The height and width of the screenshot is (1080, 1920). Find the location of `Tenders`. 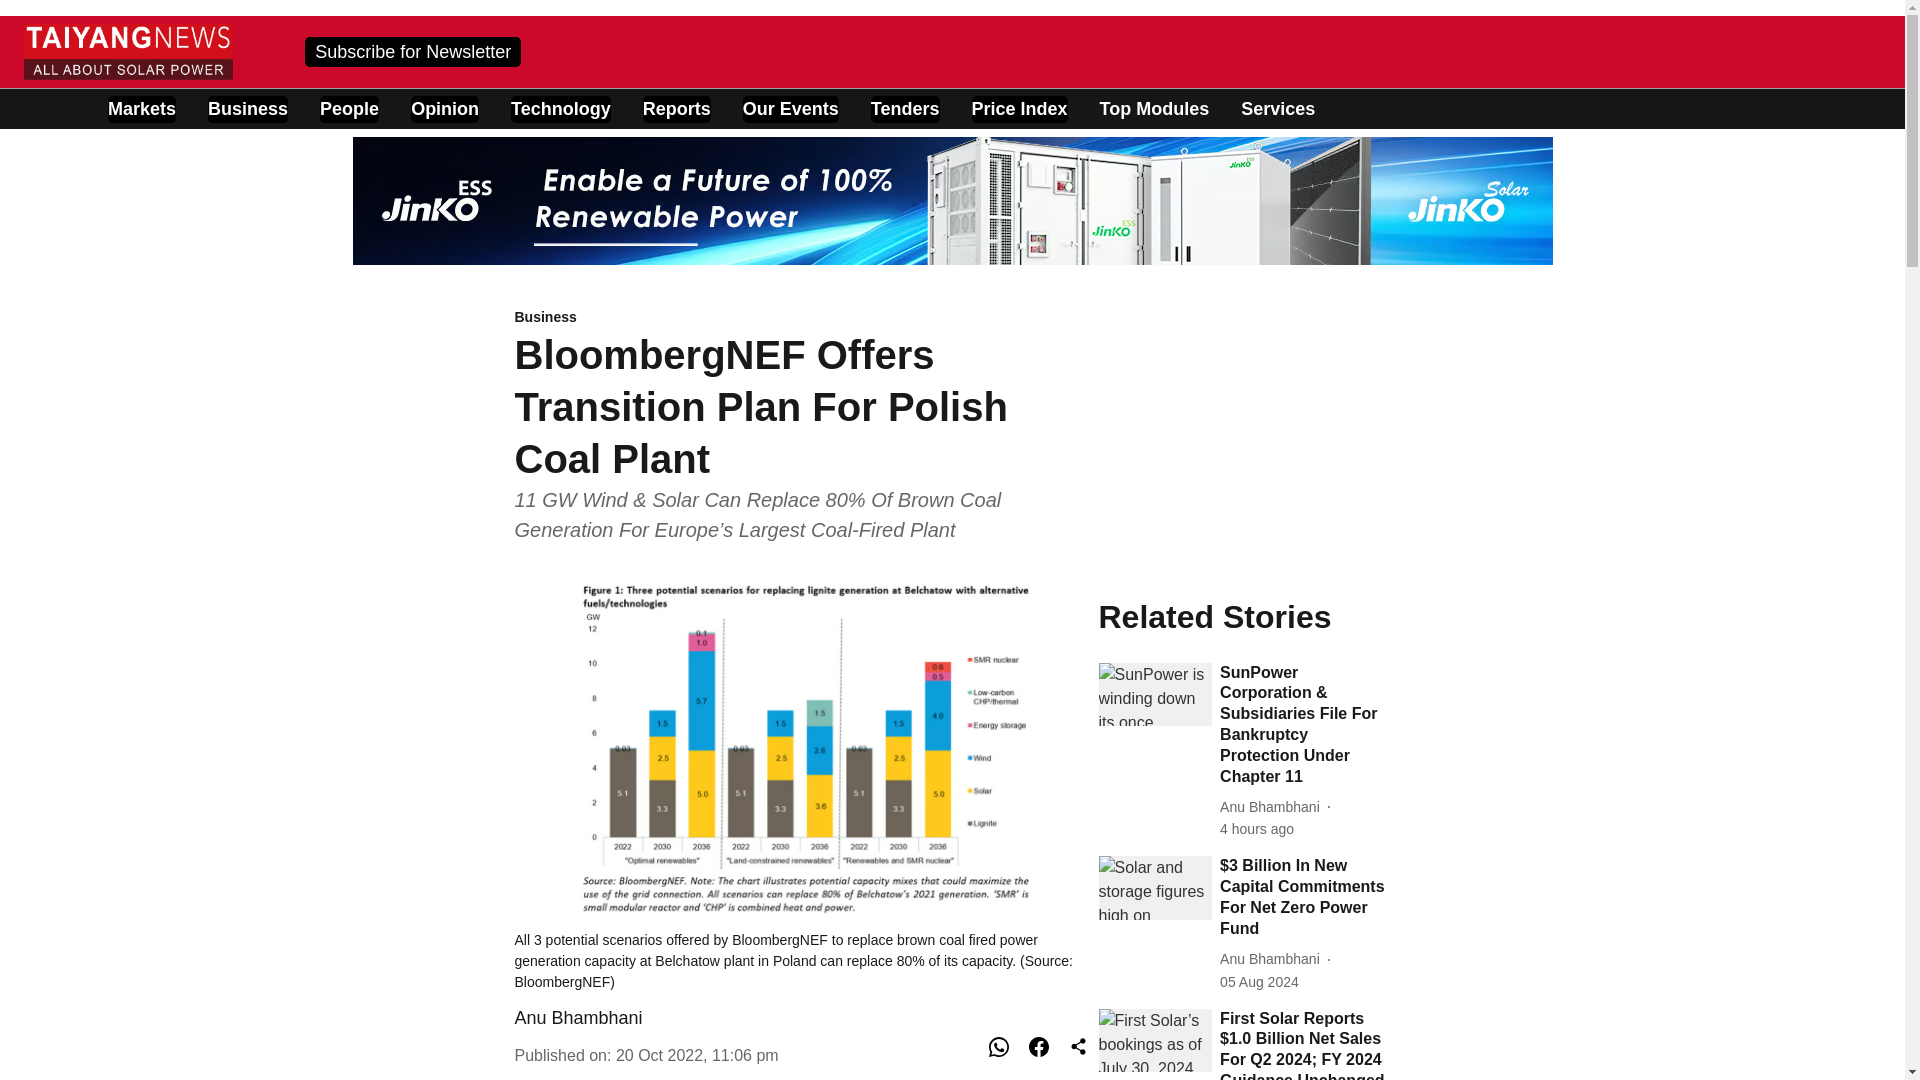

Tenders is located at coordinates (906, 110).